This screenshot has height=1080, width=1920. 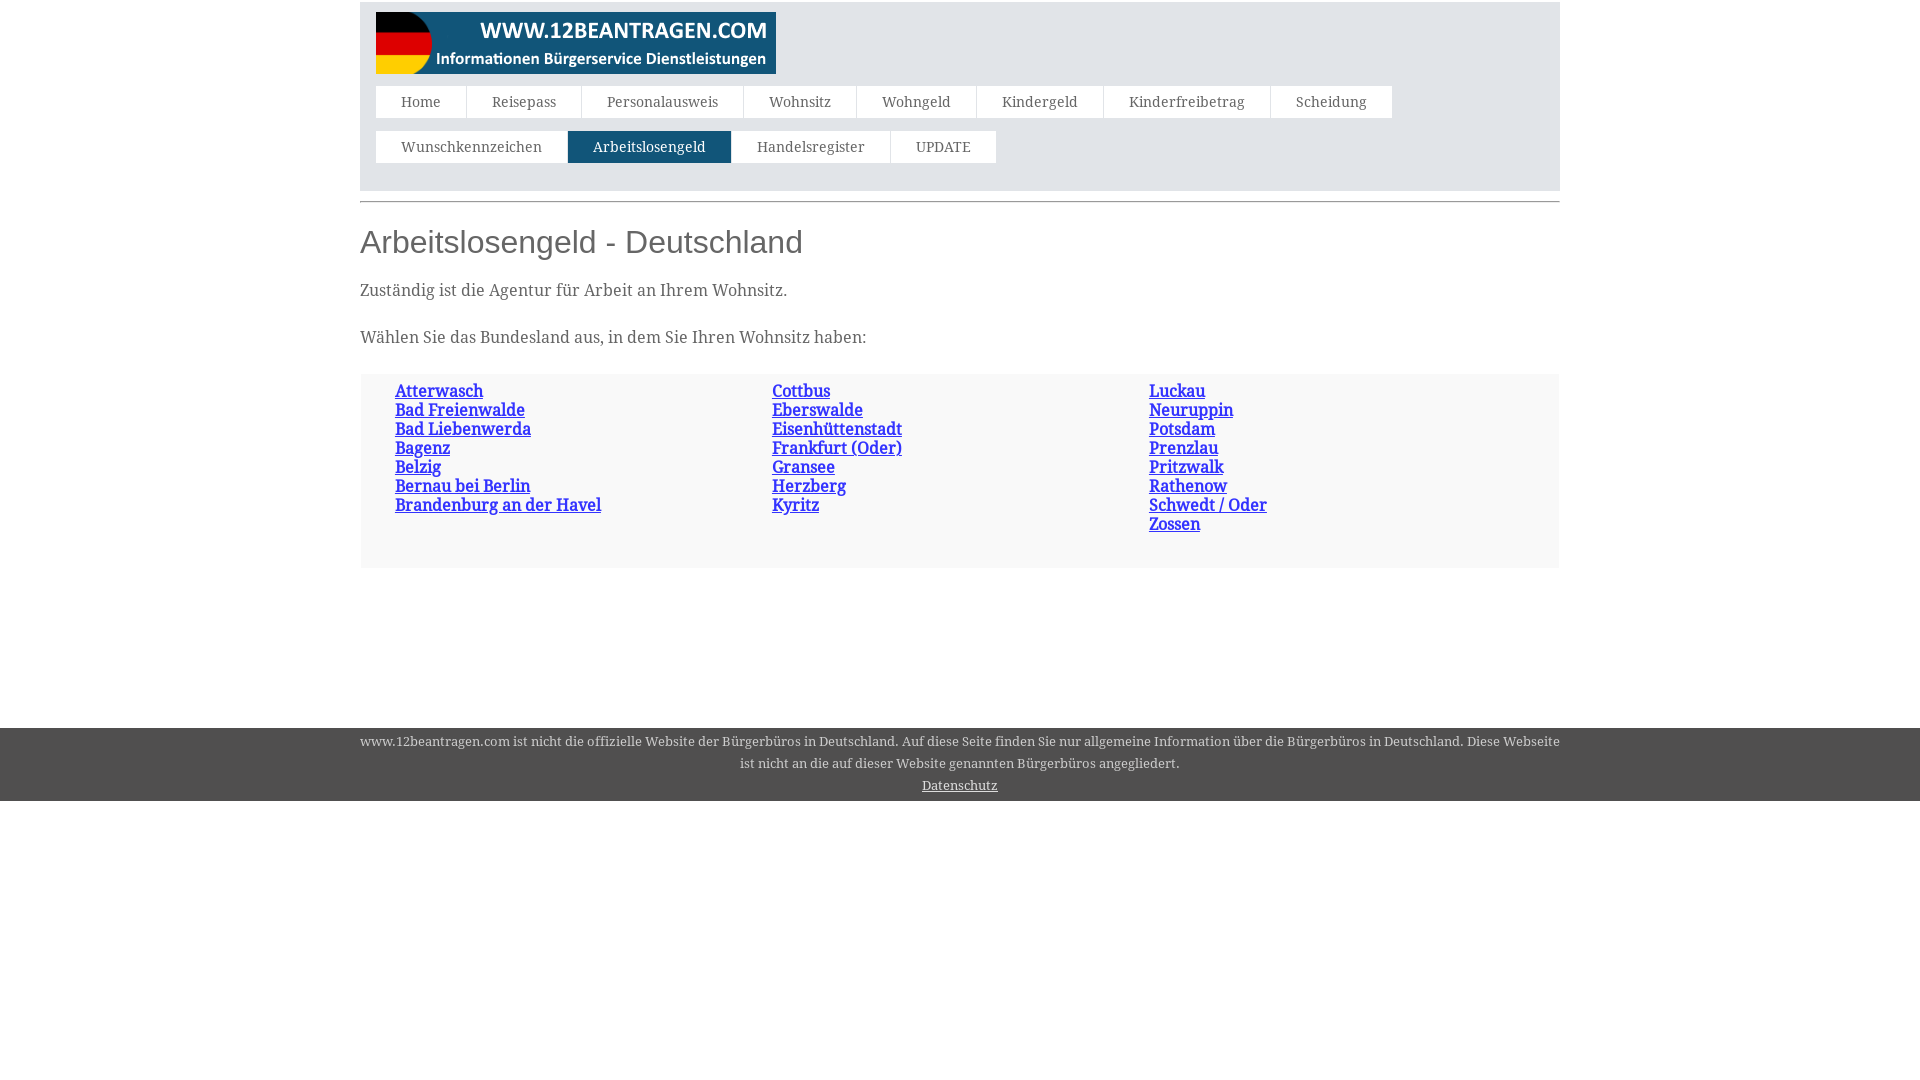 What do you see at coordinates (662, 102) in the screenshot?
I see `Personalausweis` at bounding box center [662, 102].